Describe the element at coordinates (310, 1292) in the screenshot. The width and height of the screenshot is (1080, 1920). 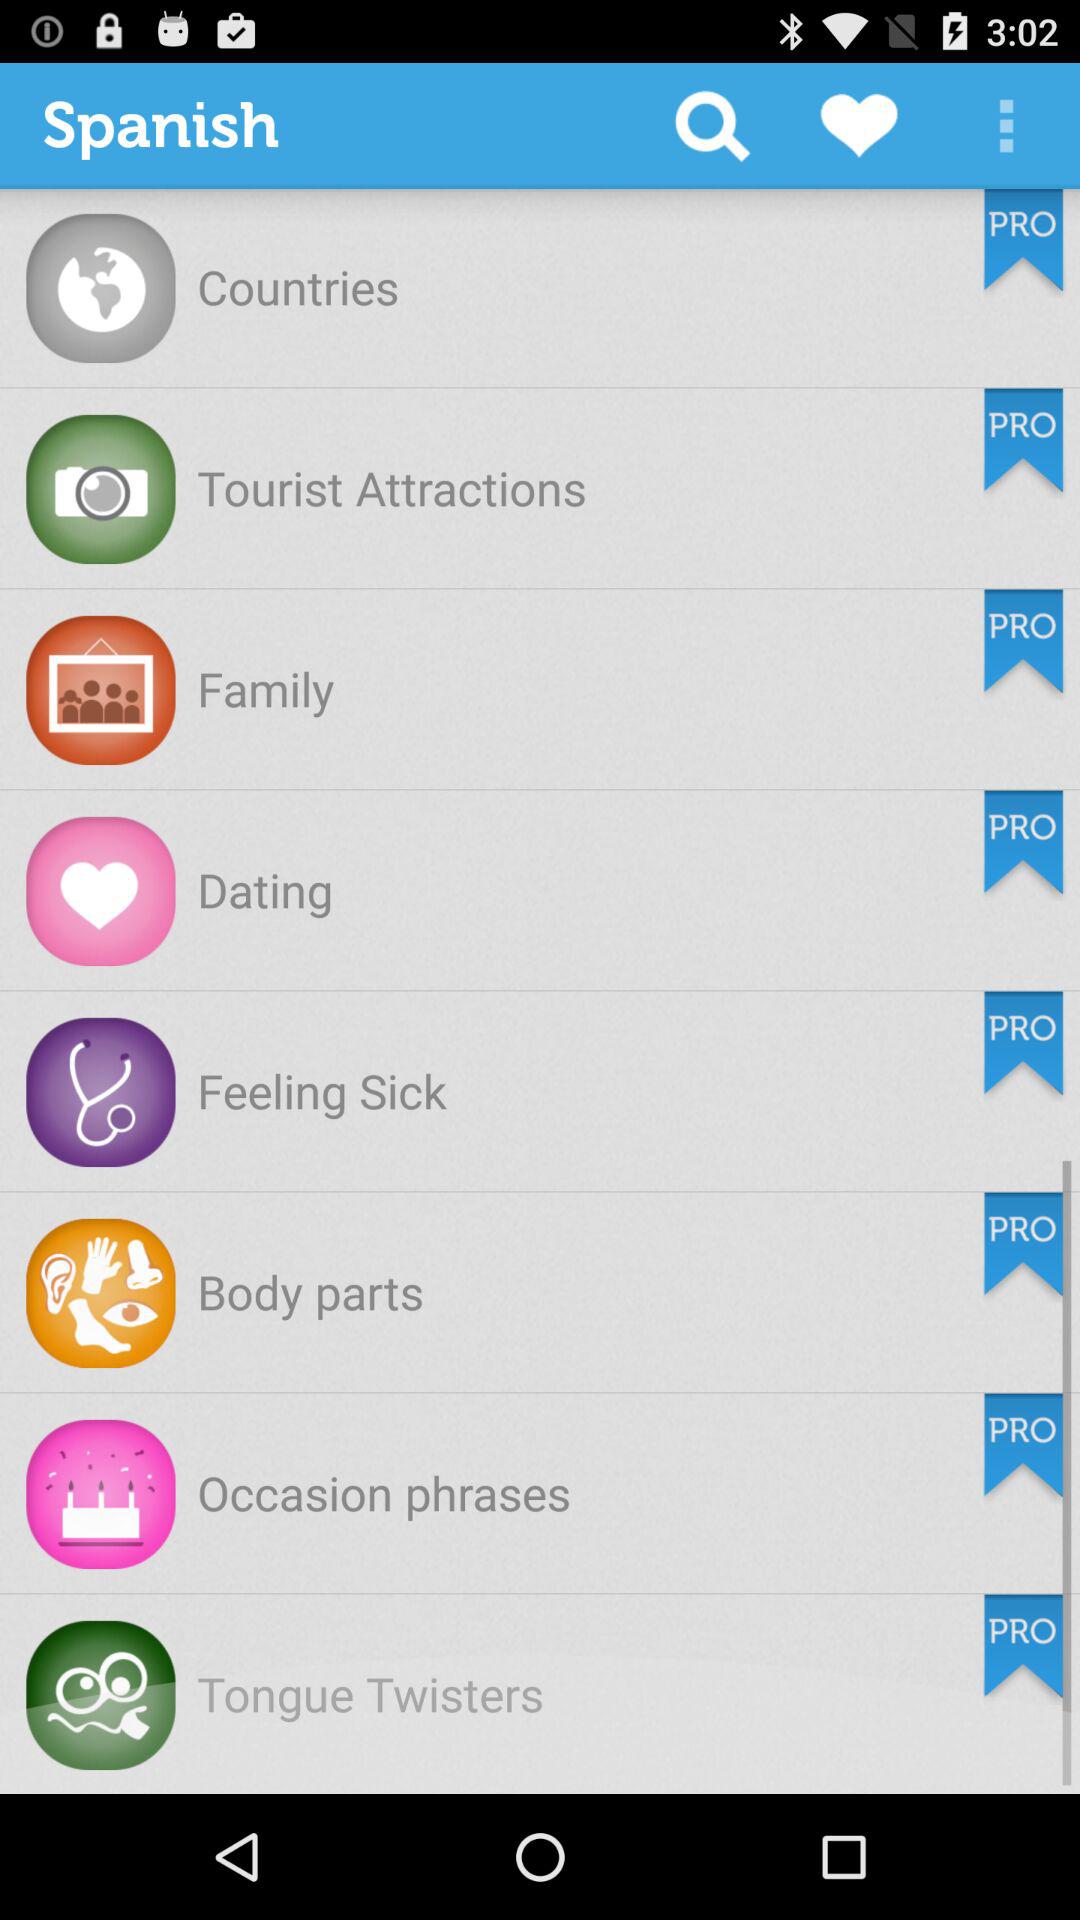
I see `scroll to body parts icon` at that location.